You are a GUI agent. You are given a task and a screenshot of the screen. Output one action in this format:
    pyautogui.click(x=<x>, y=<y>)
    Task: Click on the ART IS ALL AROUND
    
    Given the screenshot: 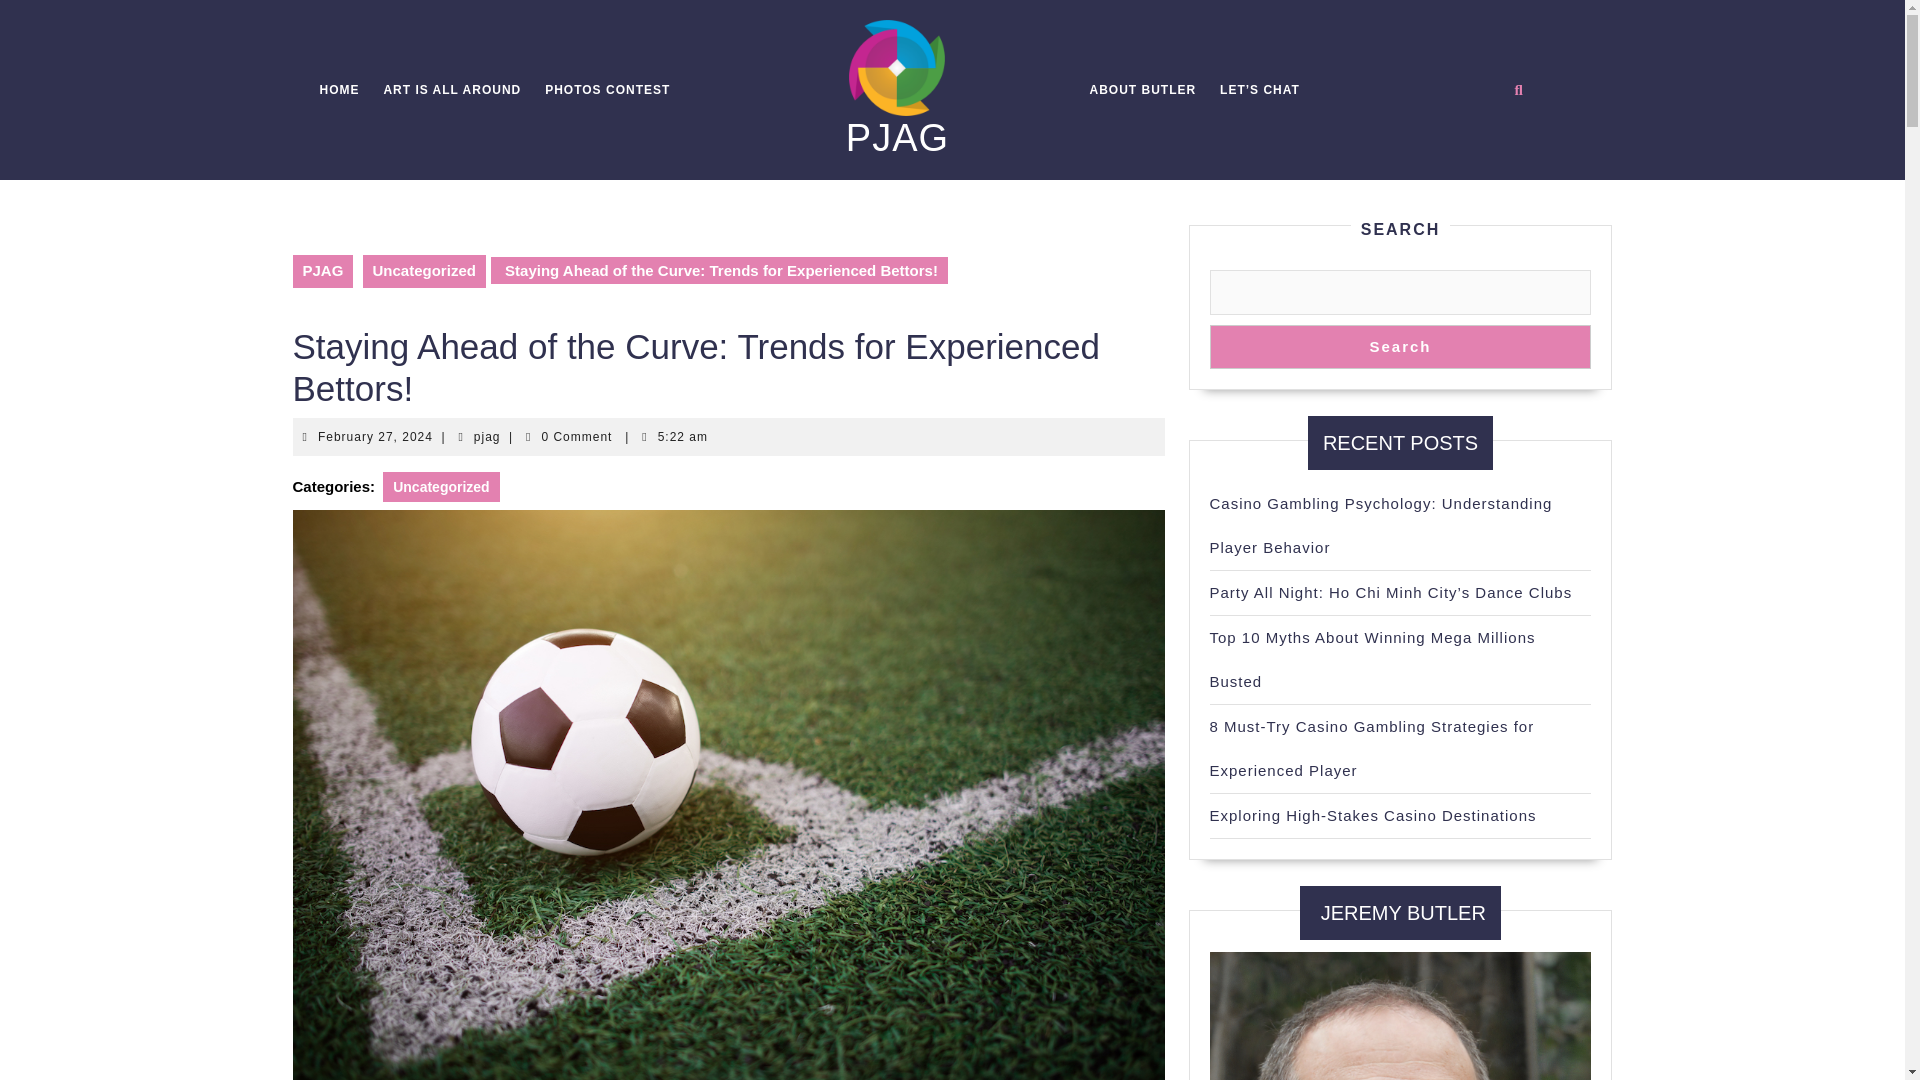 What is the action you would take?
    pyautogui.click(x=376, y=436)
    